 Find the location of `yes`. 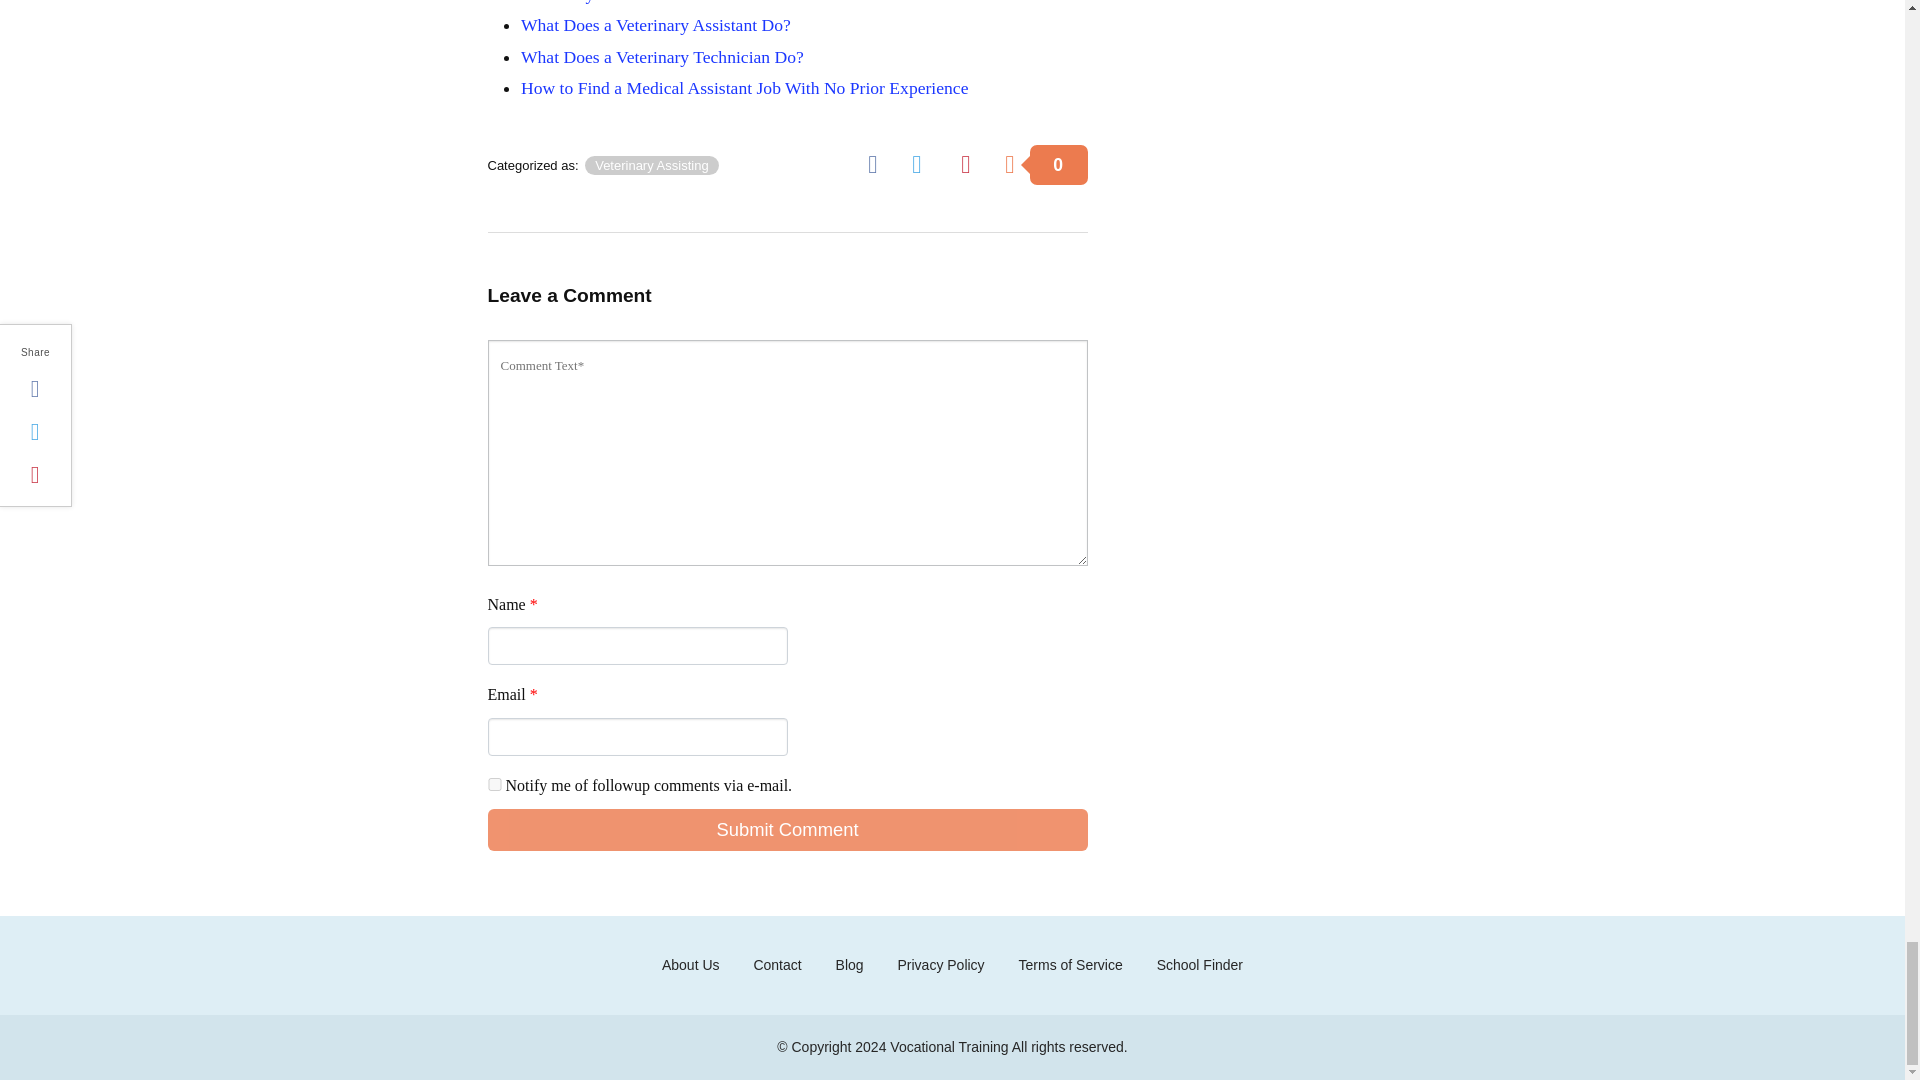

yes is located at coordinates (494, 784).